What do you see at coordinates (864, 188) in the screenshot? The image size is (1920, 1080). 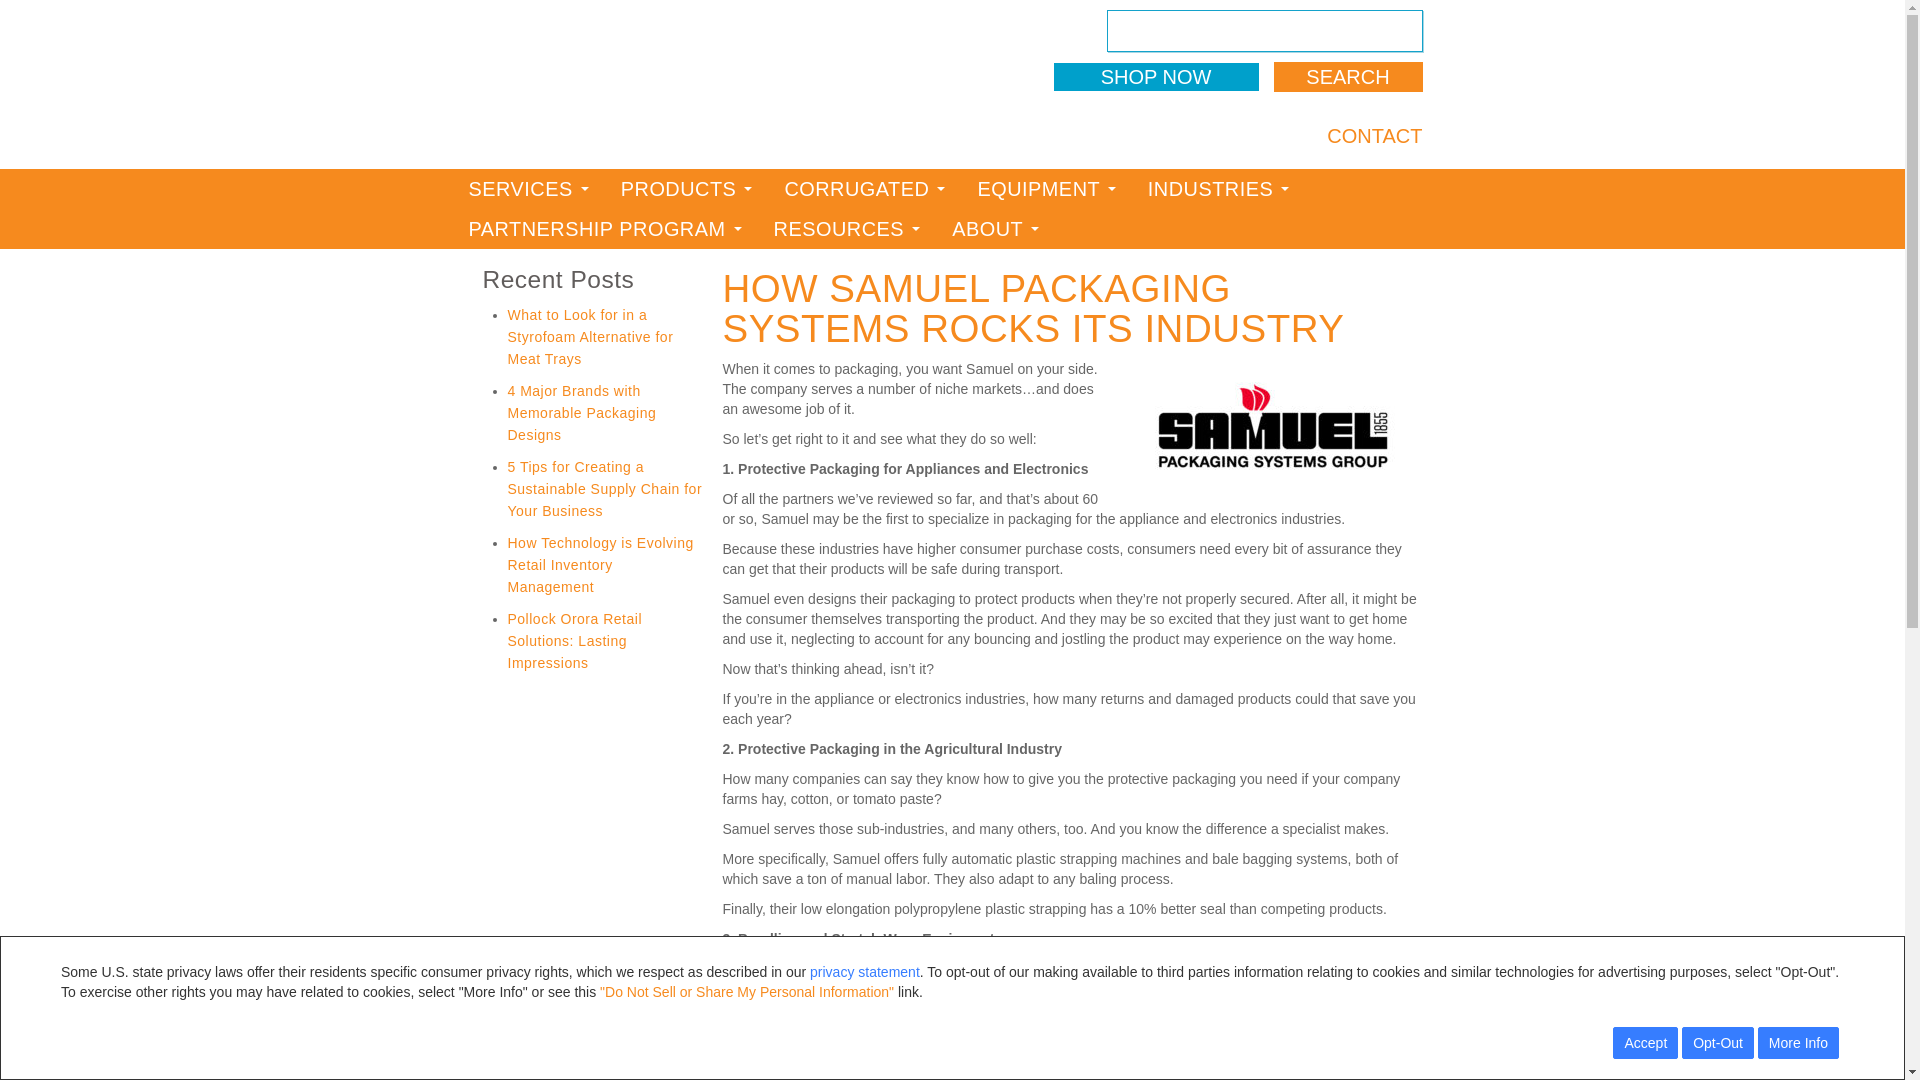 I see `CORRUGATED` at bounding box center [864, 188].